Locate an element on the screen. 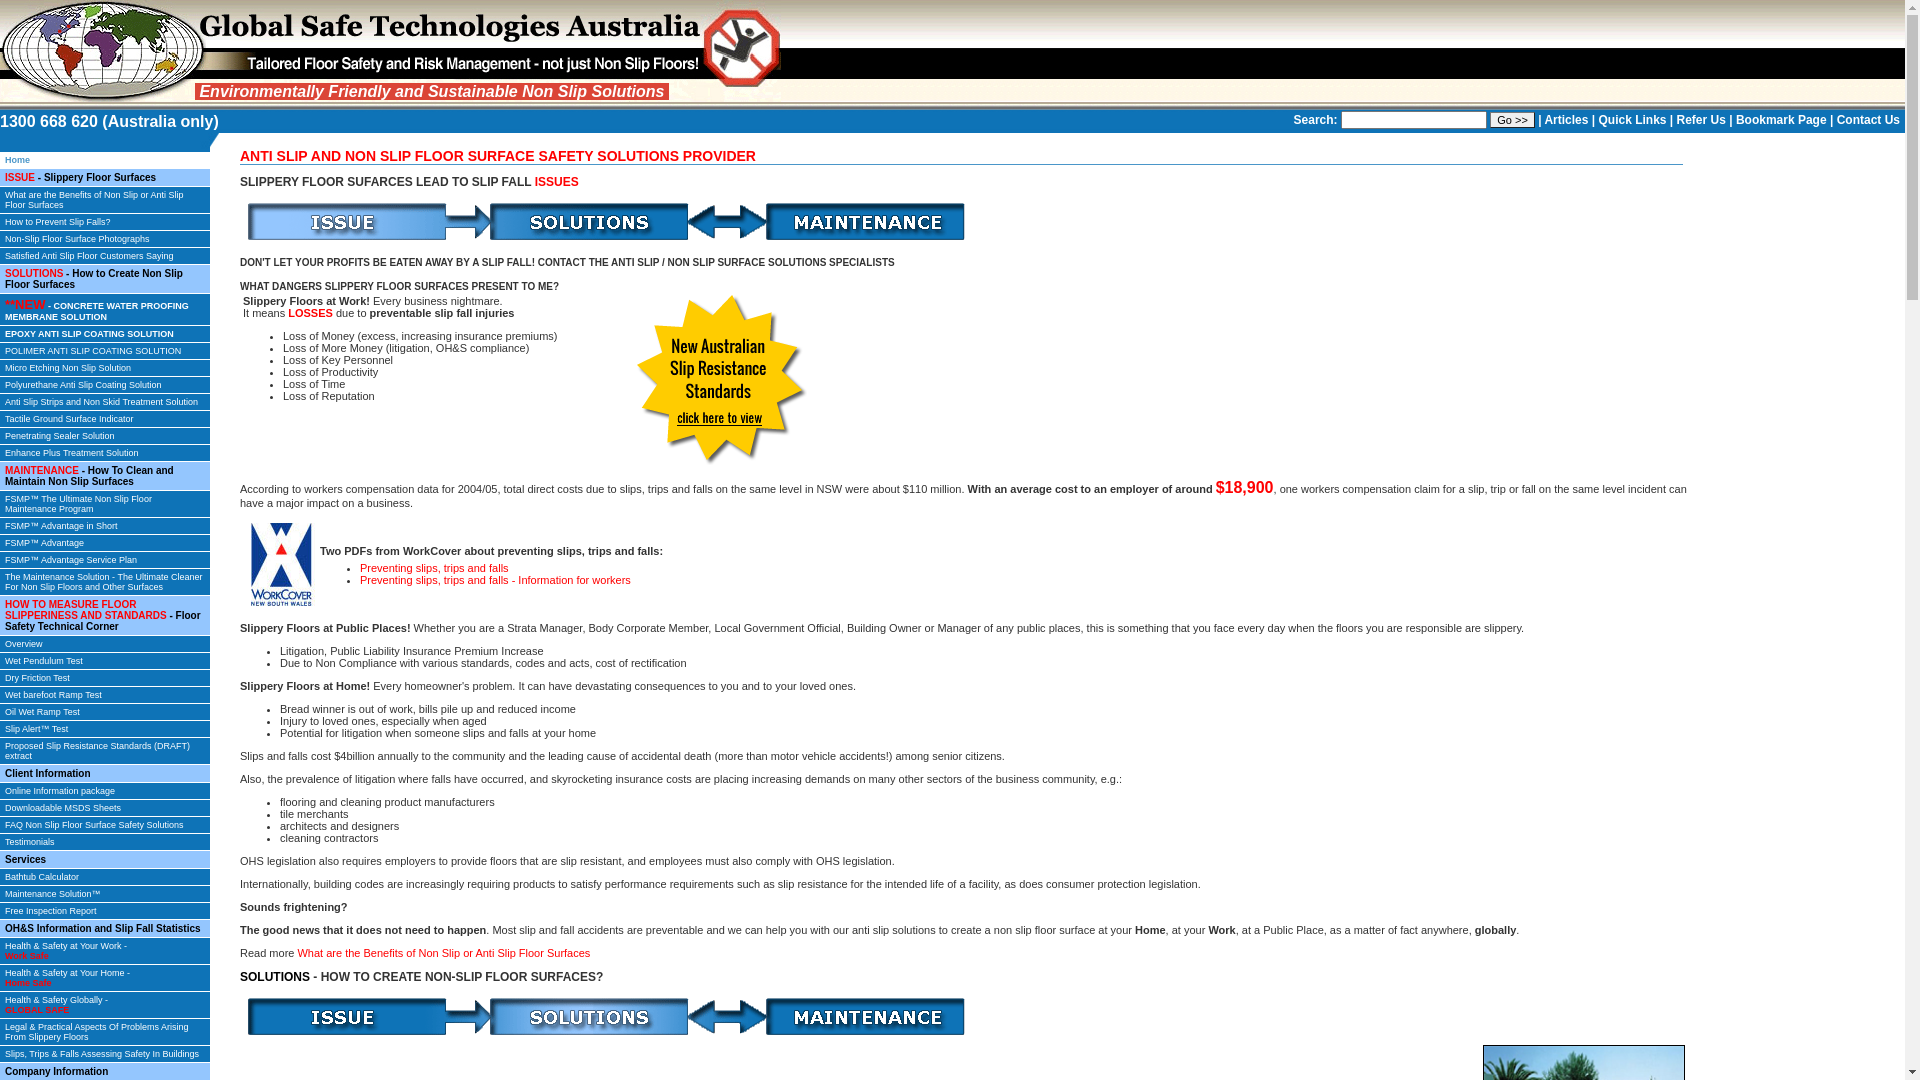 The image size is (1920, 1080). ISSUE - Slippery Floor Surfaces is located at coordinates (110, 178).